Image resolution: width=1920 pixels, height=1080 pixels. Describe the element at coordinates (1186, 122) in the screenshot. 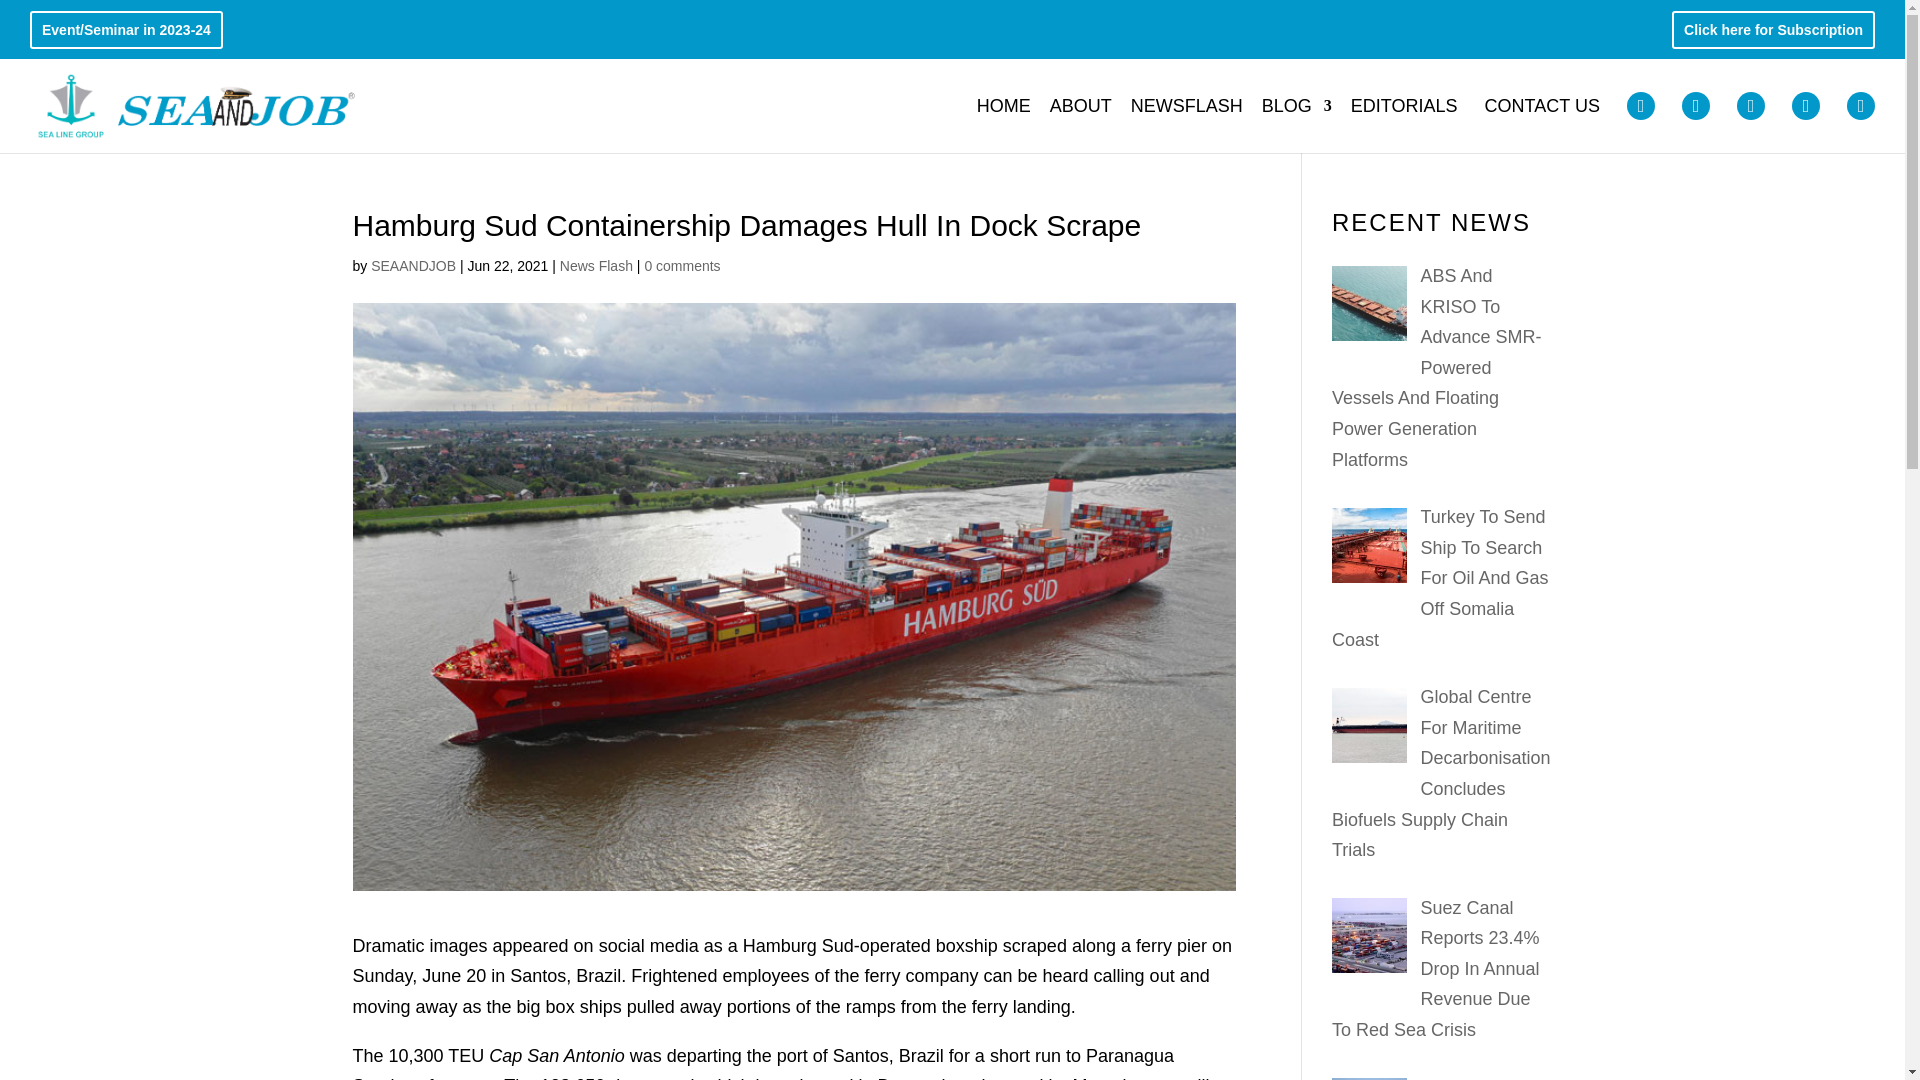

I see `NEWSFLASH` at that location.